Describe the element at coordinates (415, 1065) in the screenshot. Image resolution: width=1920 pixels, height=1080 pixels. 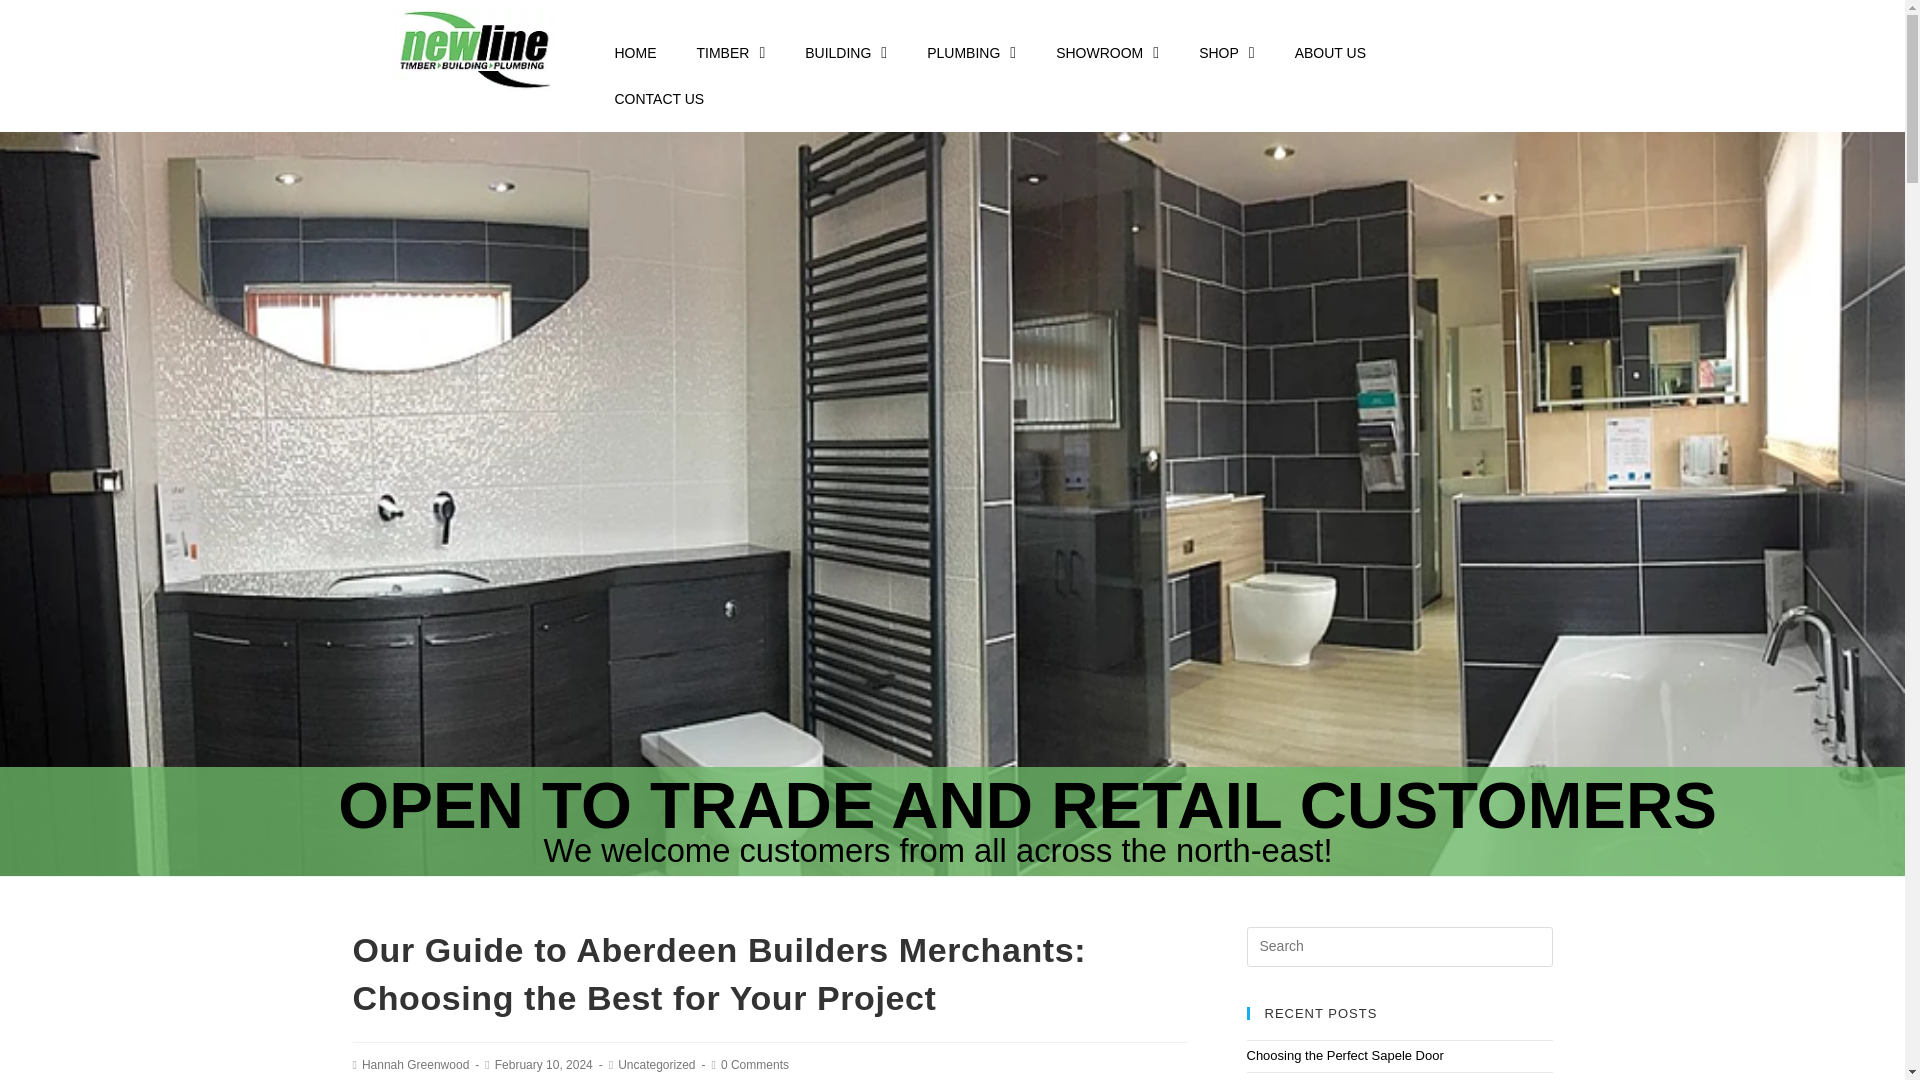
I see `Posts by Hannah Greenwood` at that location.